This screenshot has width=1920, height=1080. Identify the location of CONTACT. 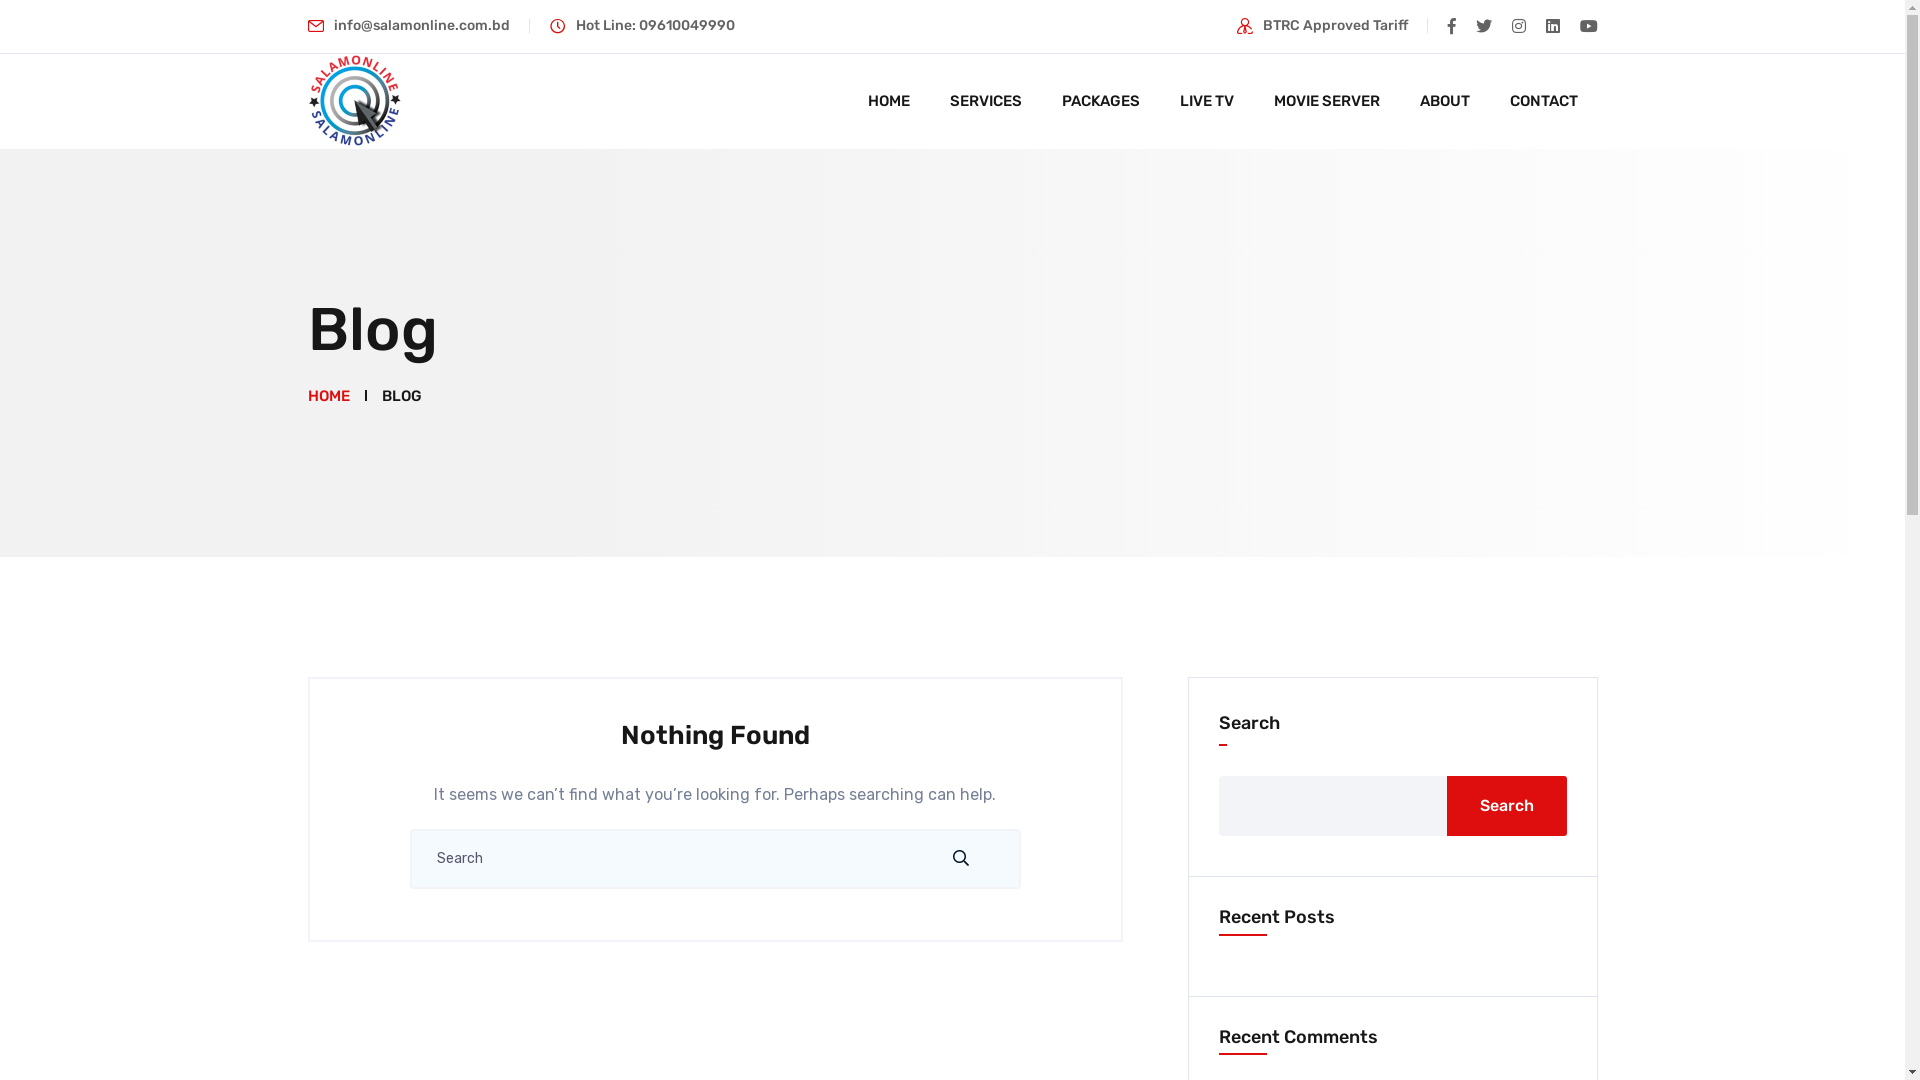
(1544, 102).